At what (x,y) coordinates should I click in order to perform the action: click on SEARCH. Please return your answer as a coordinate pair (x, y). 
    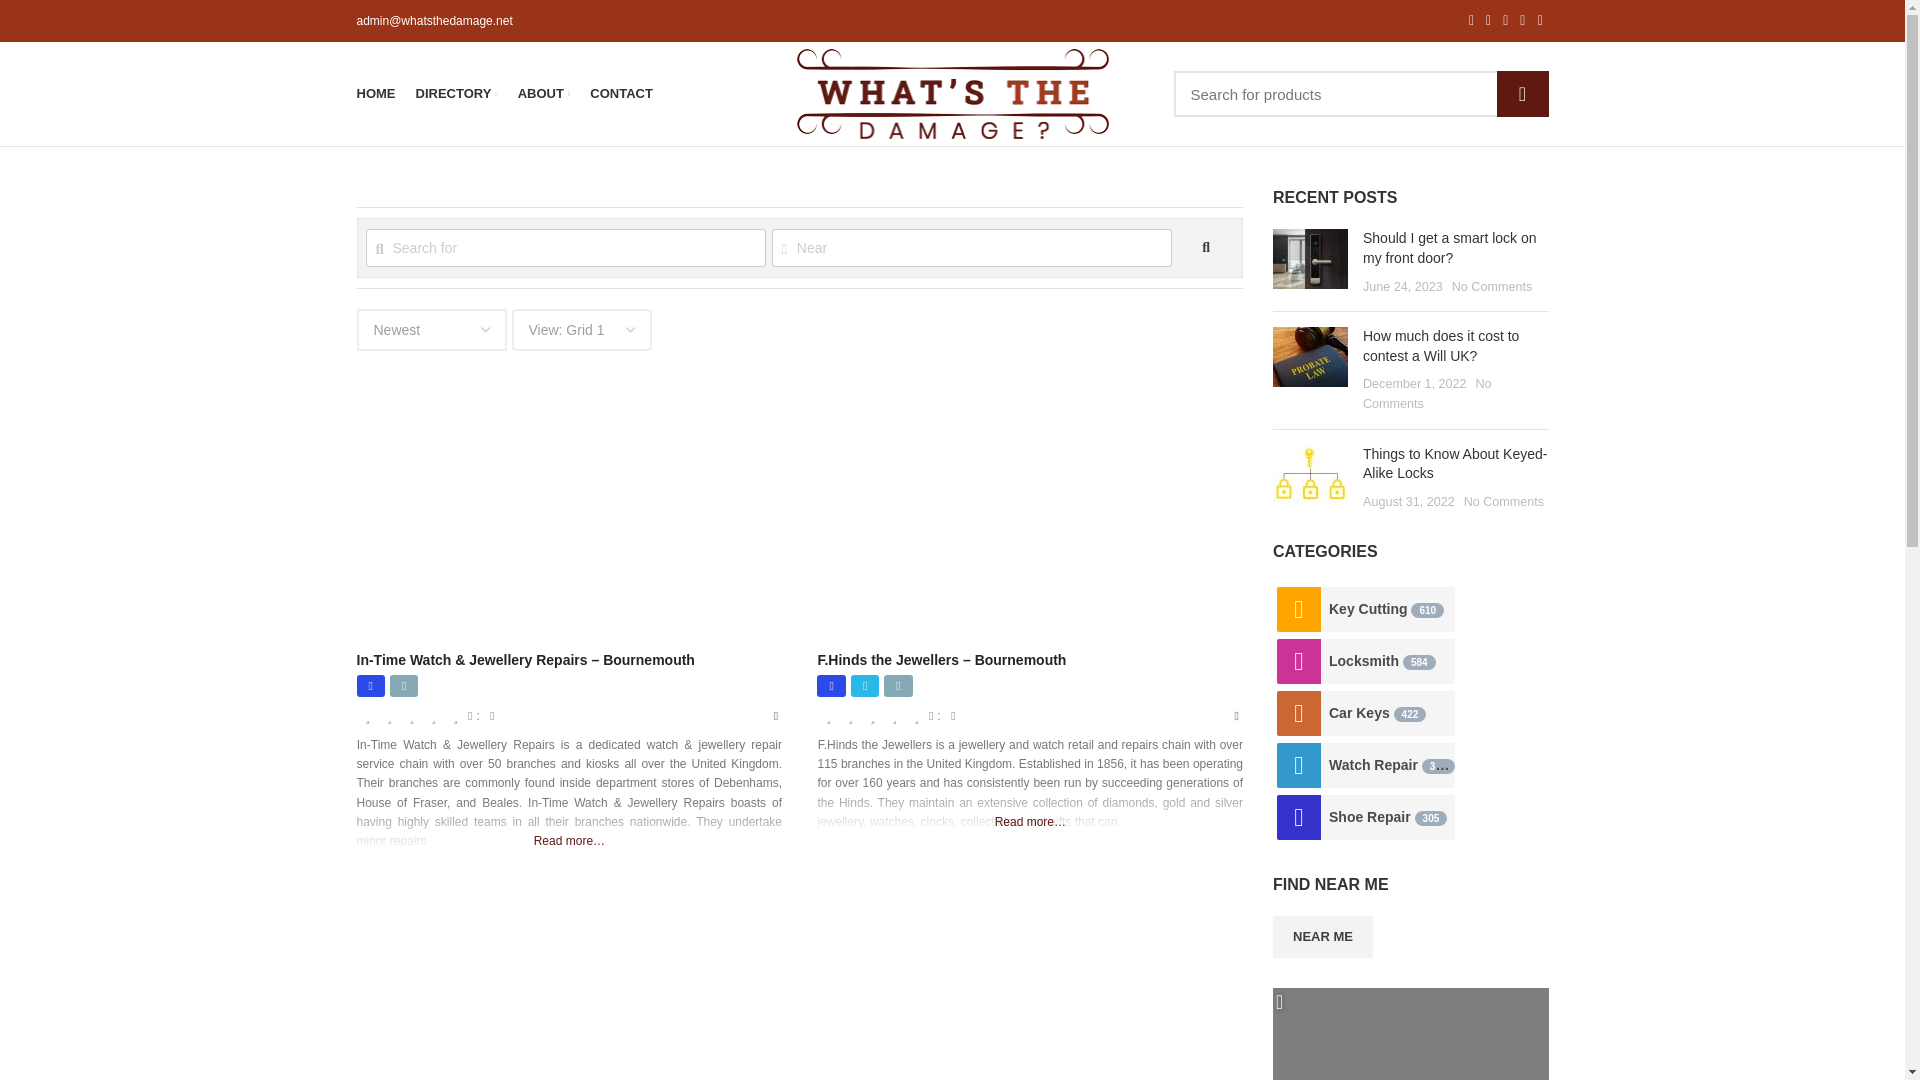
    Looking at the image, I should click on (1521, 94).